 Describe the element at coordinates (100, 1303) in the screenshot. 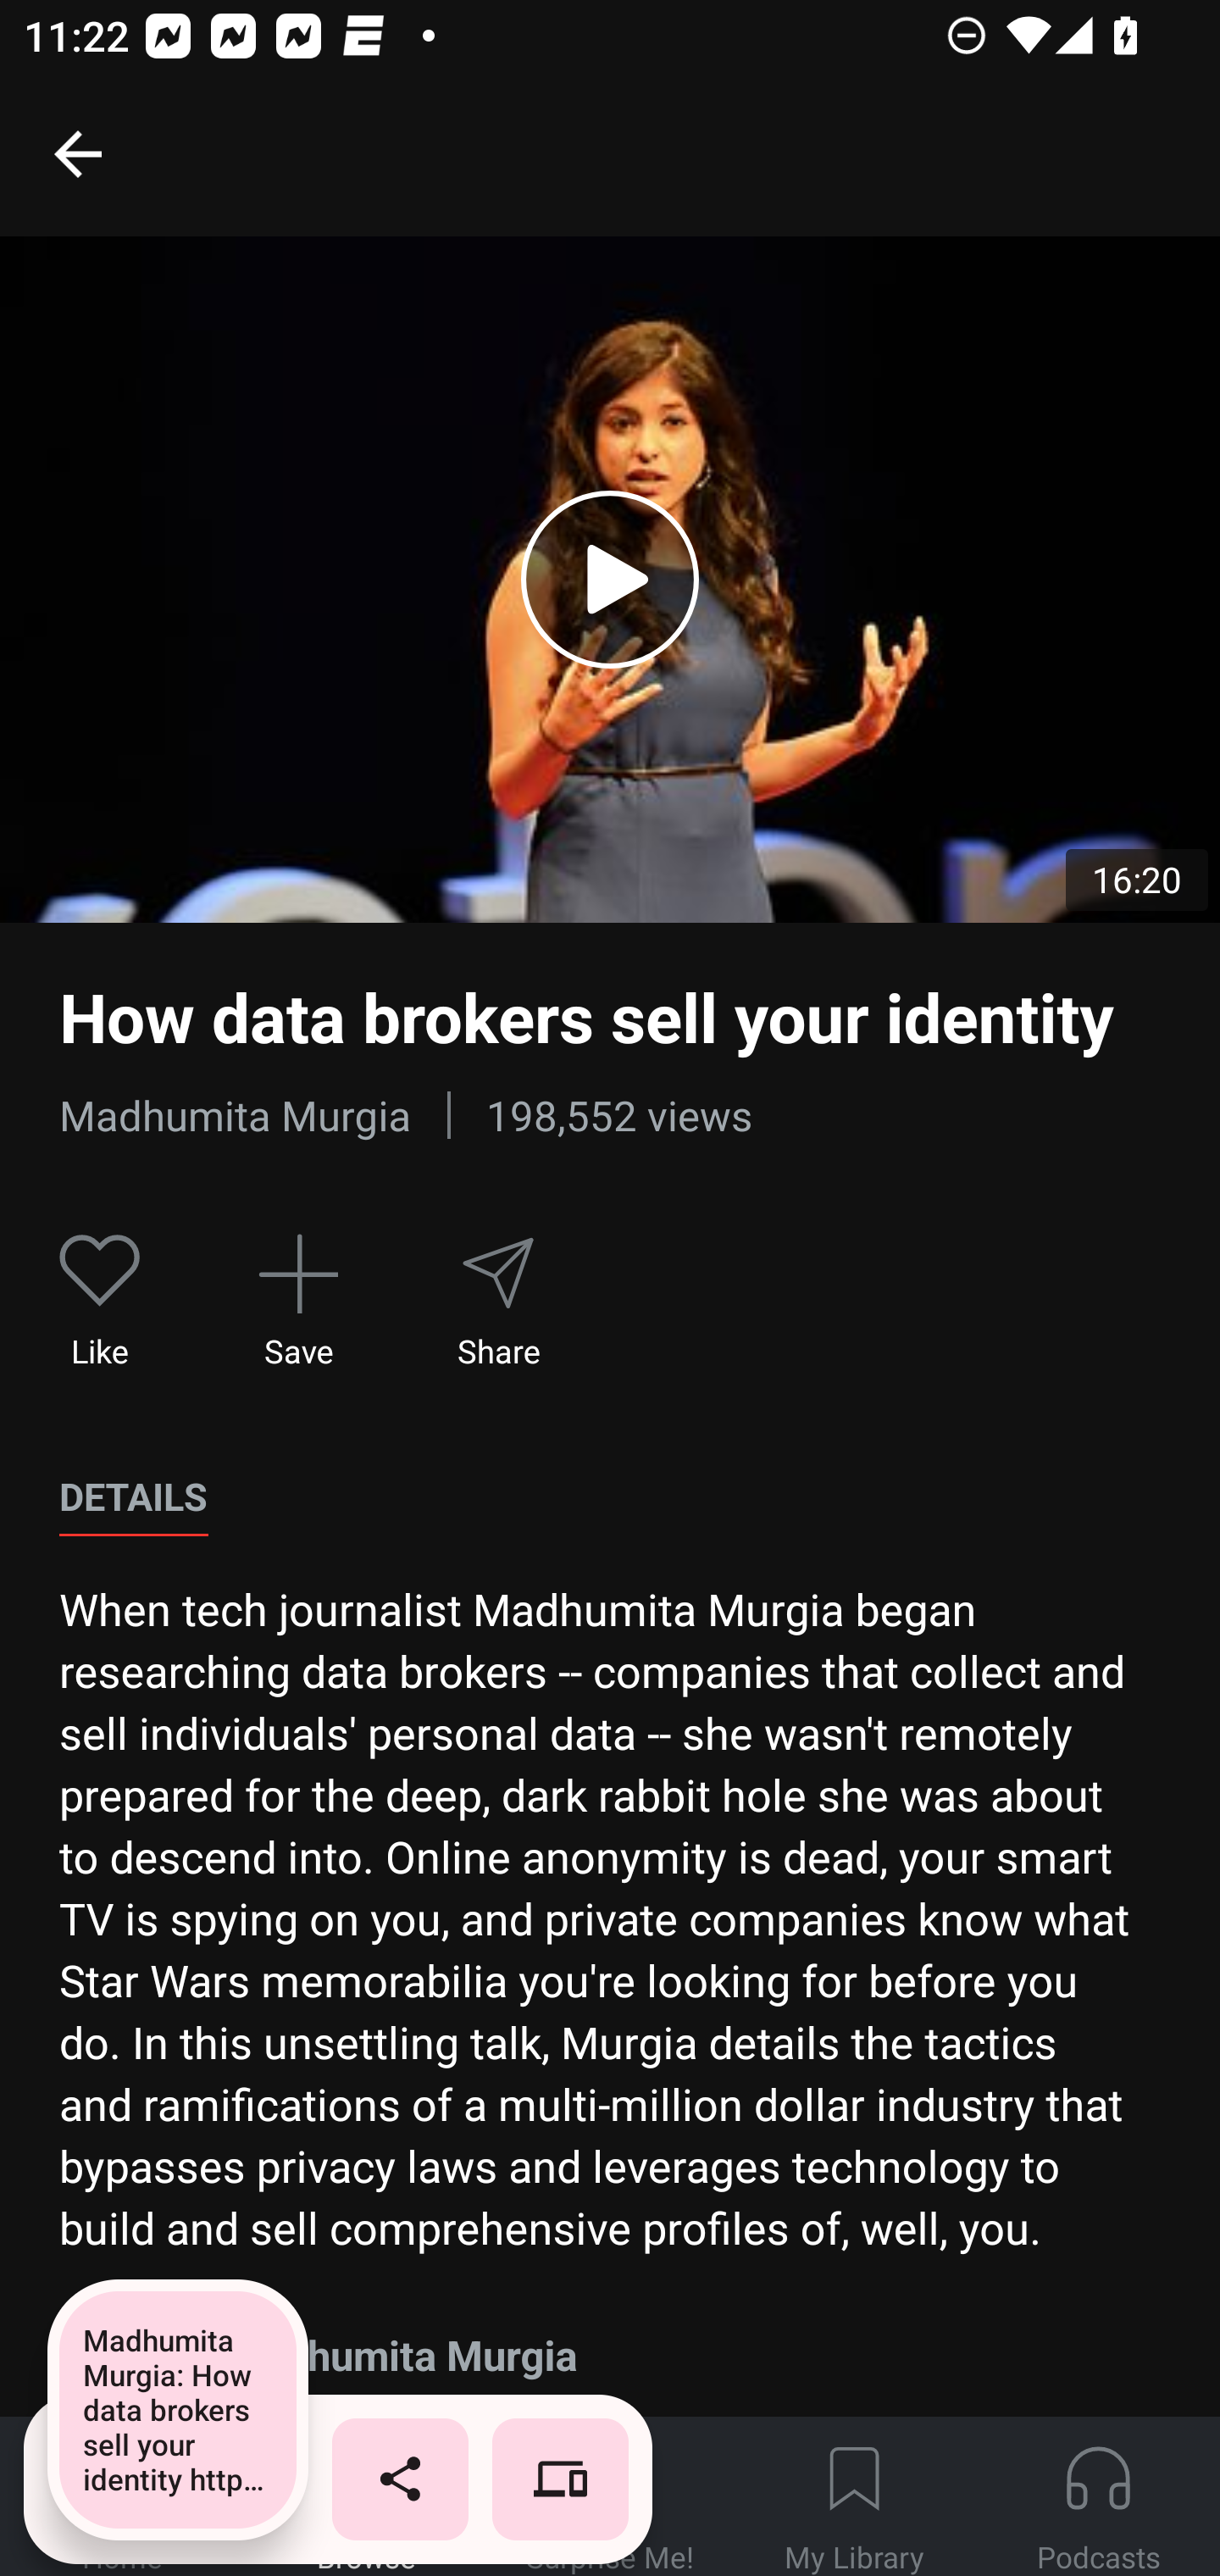

I see `Like` at that location.